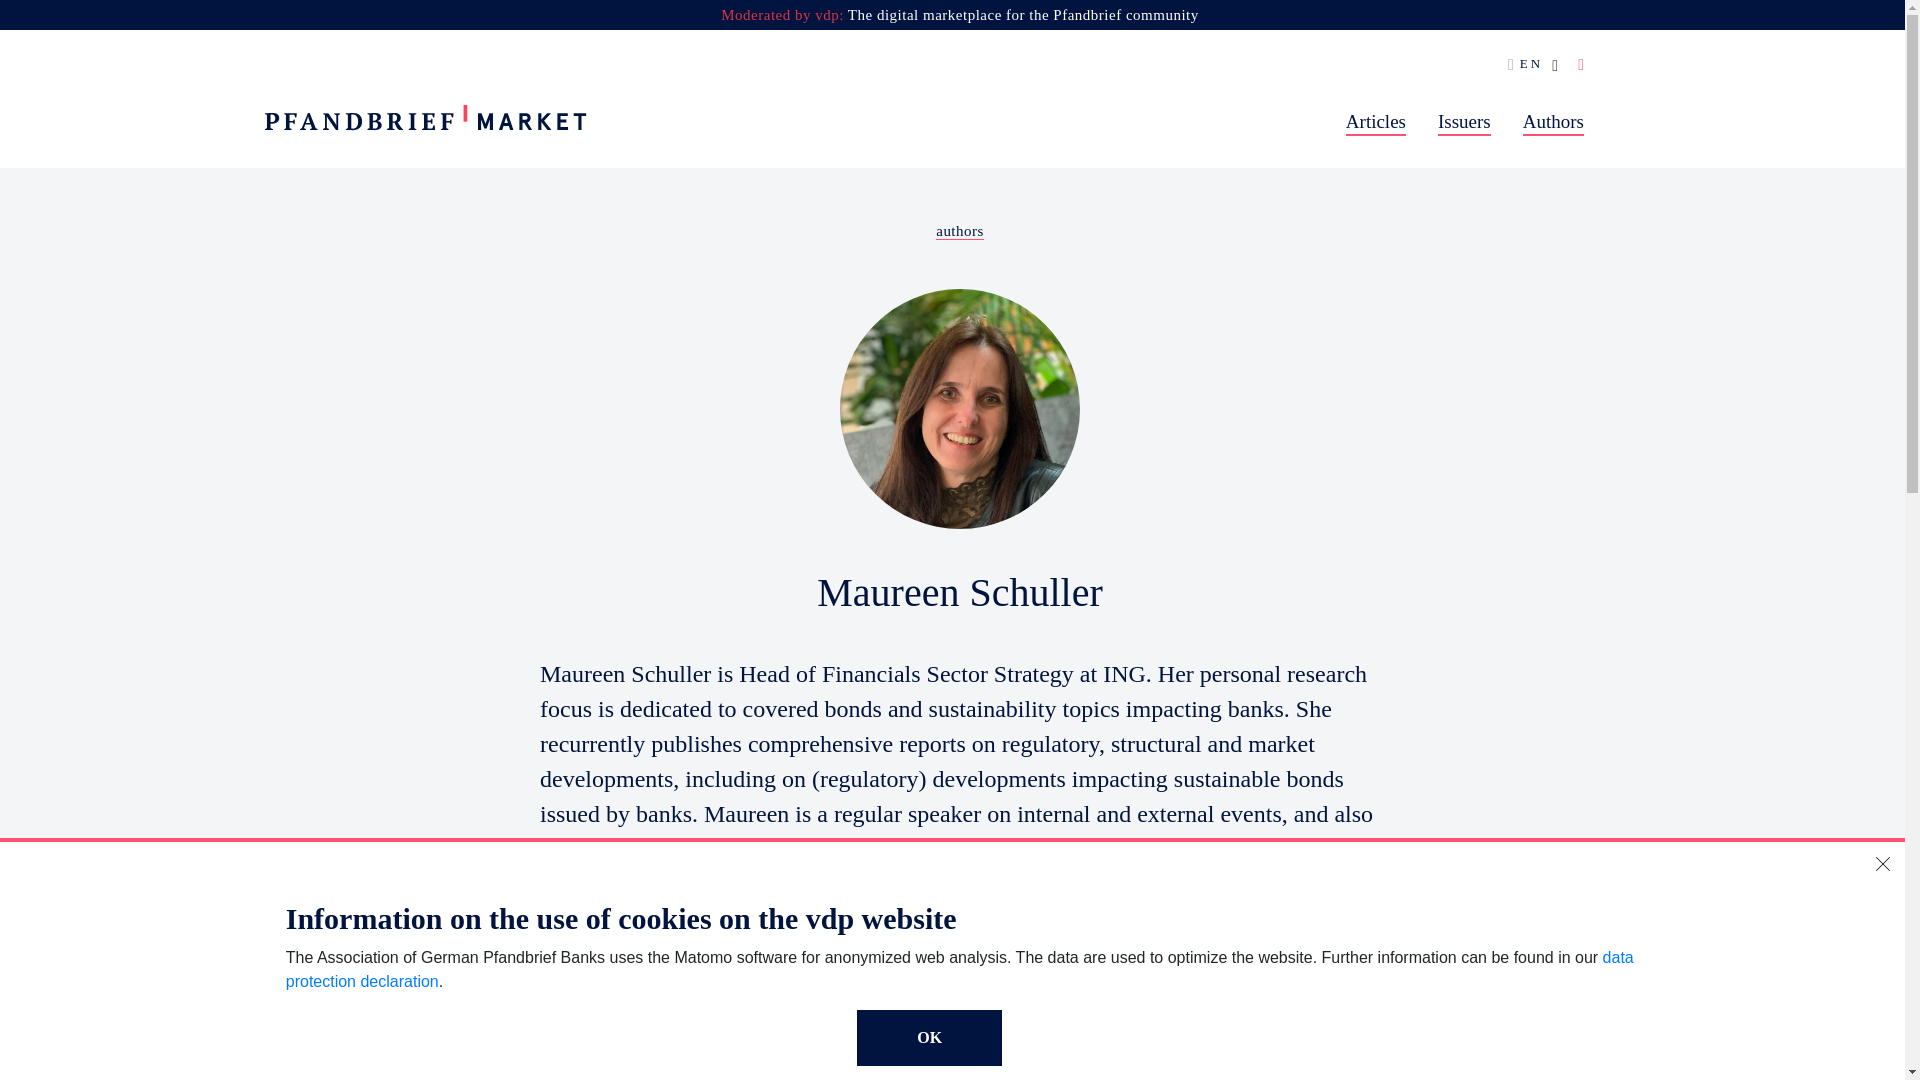 The width and height of the screenshot is (1920, 1080). Describe the element at coordinates (1464, 124) in the screenshot. I see `Issuers` at that location.